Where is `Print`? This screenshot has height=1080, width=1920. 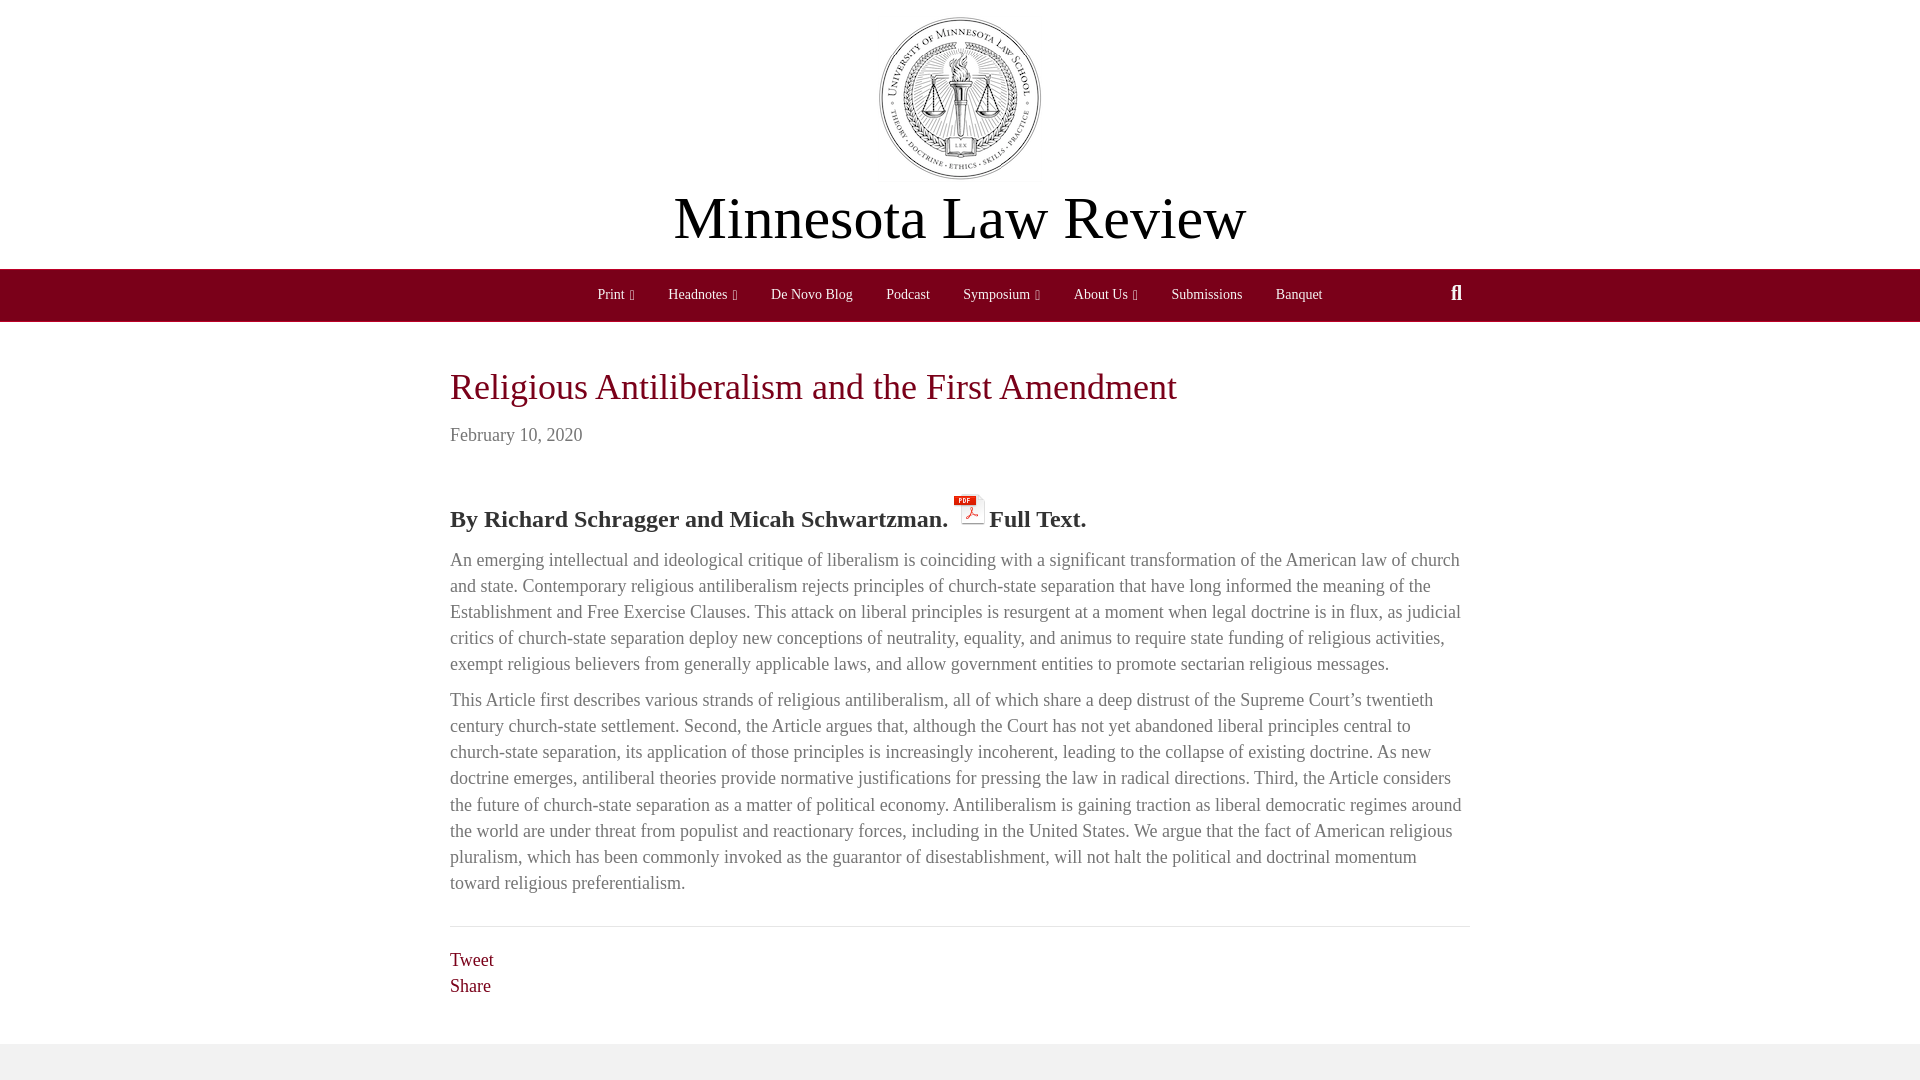 Print is located at coordinates (614, 295).